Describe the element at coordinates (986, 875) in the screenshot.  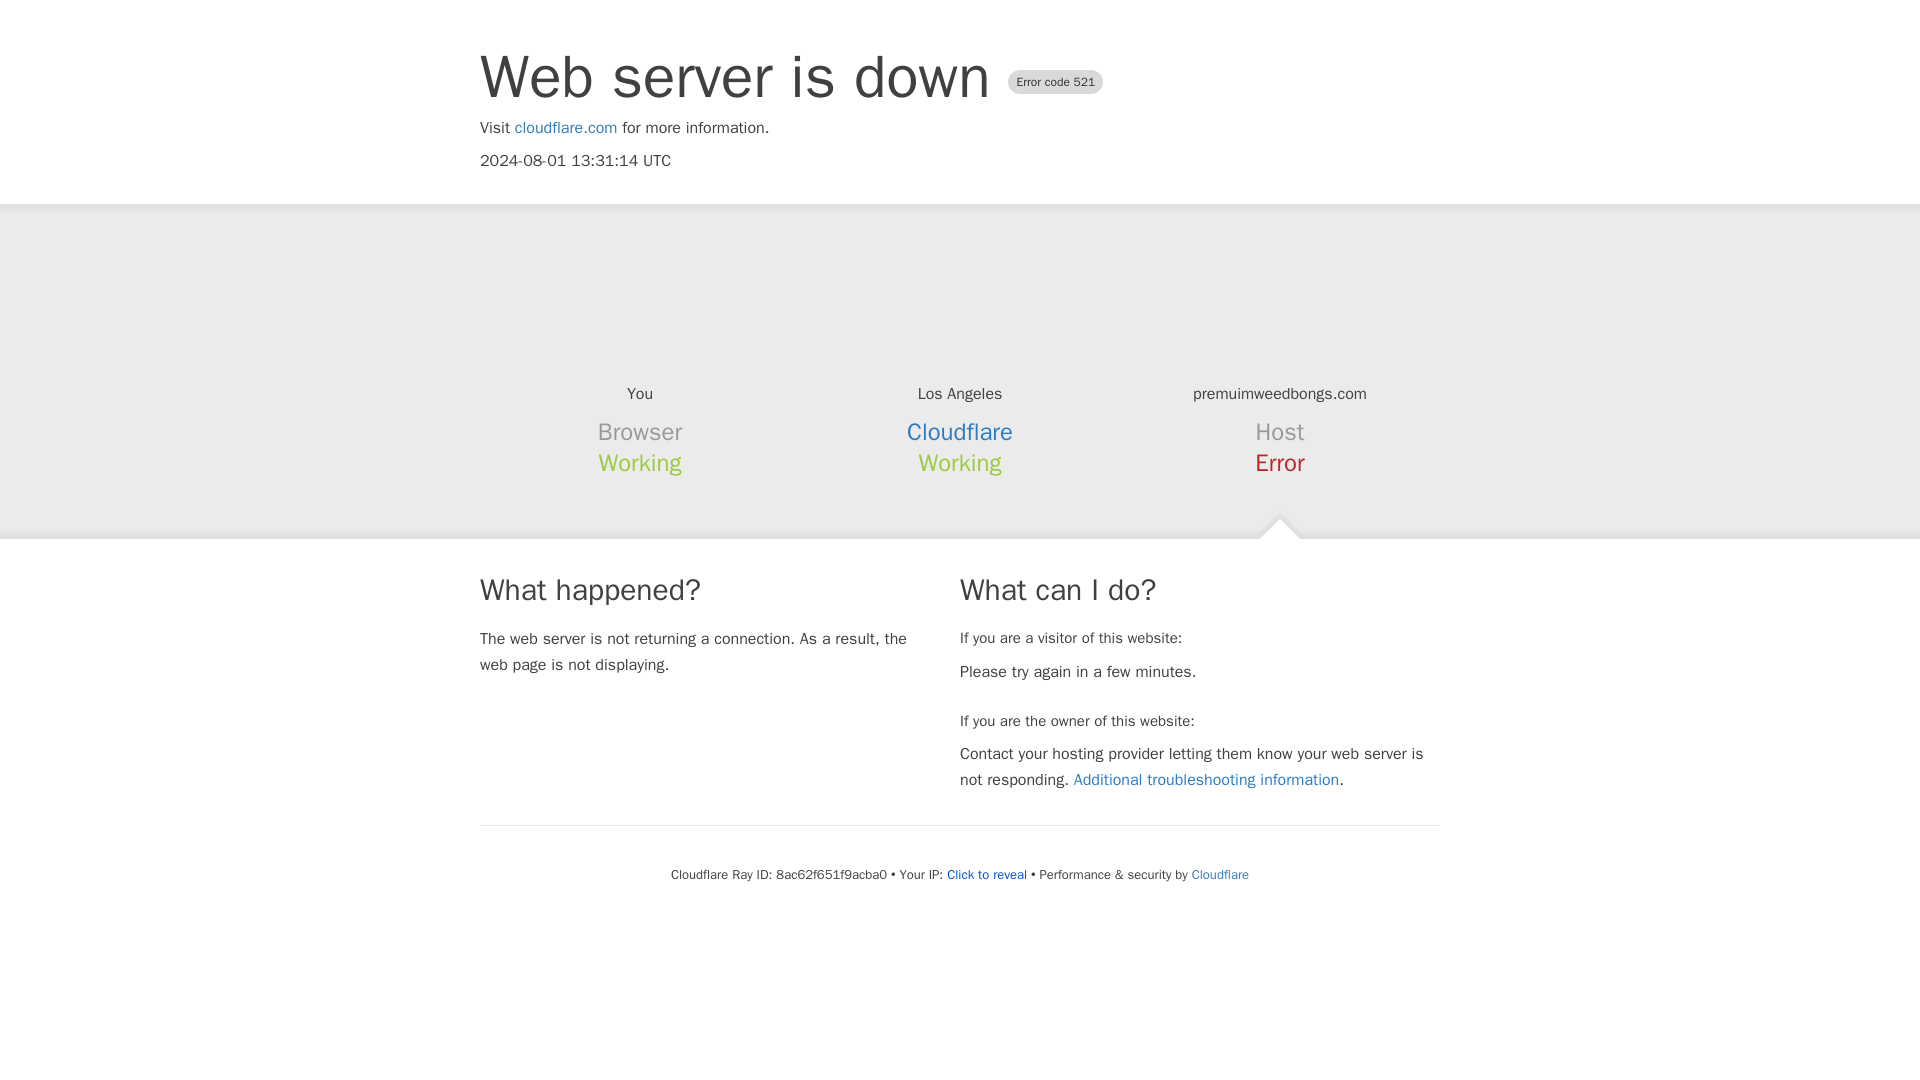
I see `Click to reveal` at that location.